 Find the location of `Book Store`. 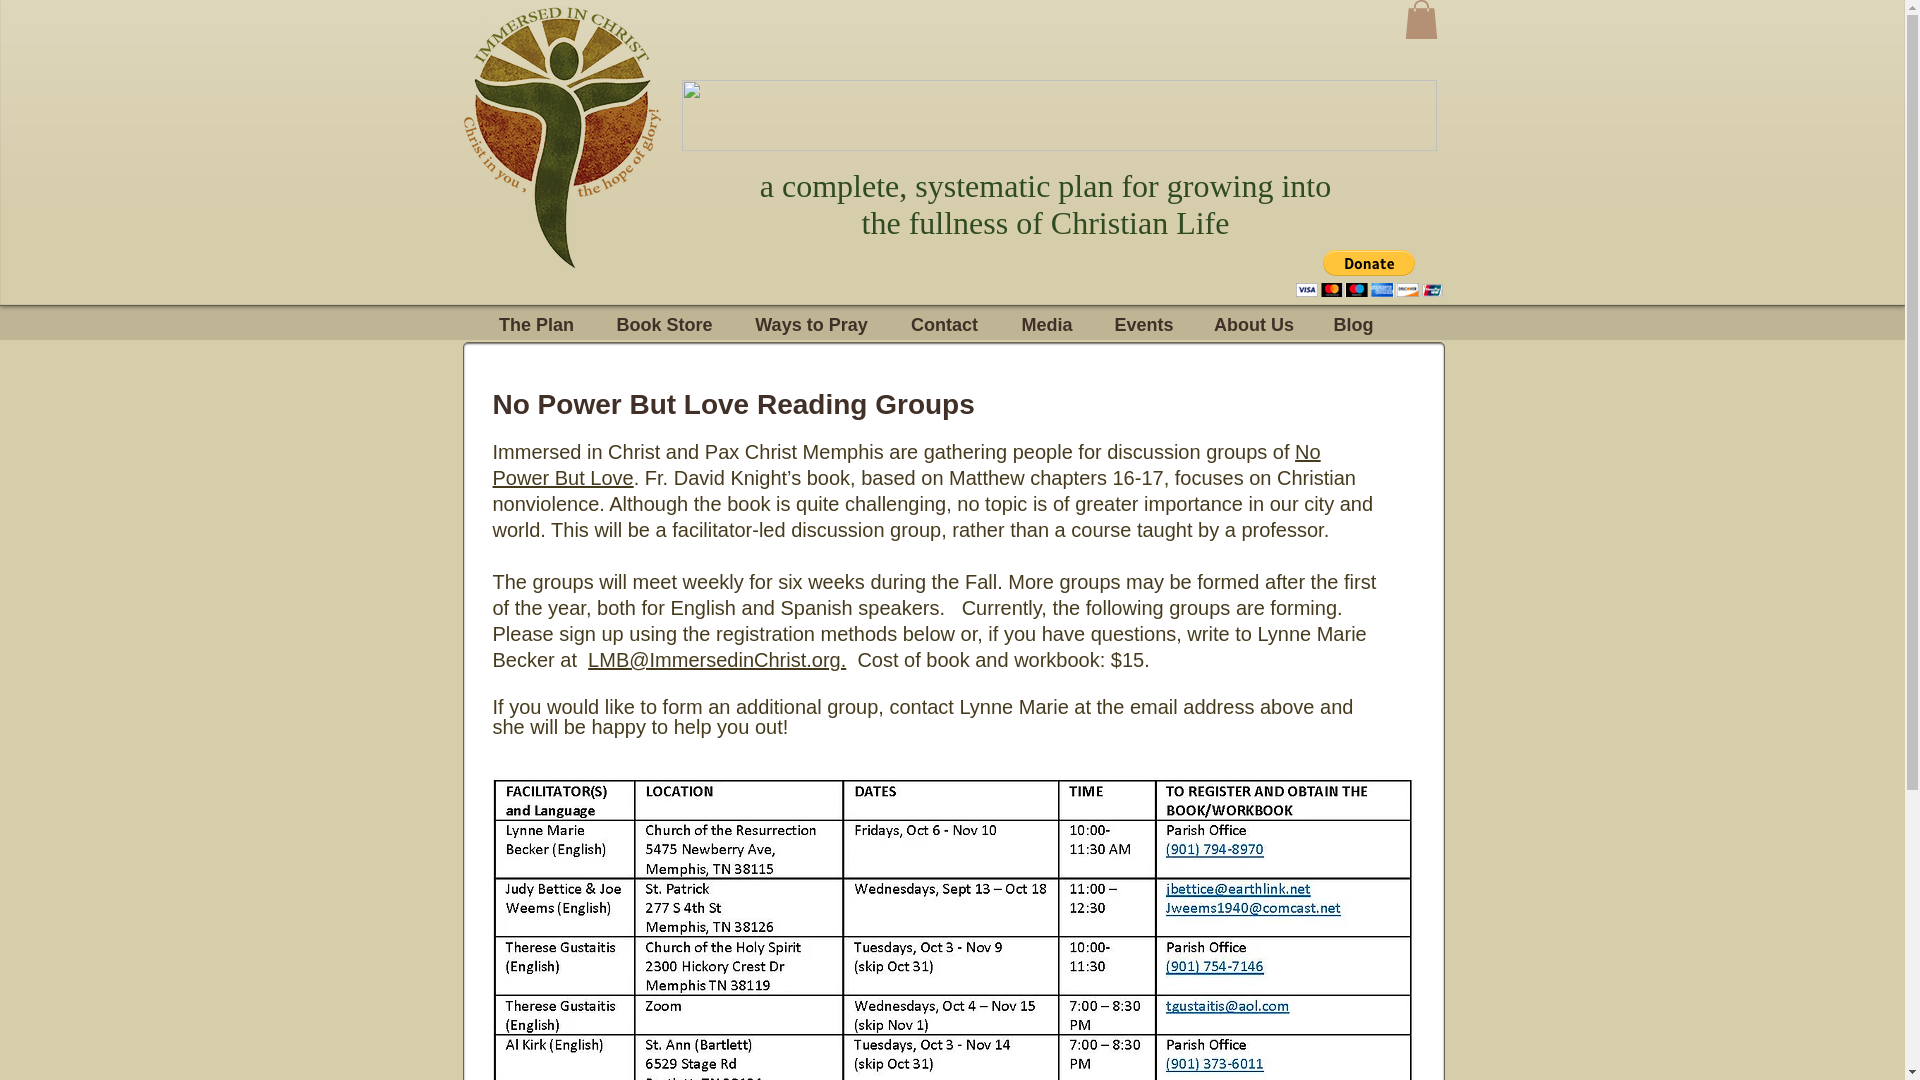

Book Store is located at coordinates (664, 322).